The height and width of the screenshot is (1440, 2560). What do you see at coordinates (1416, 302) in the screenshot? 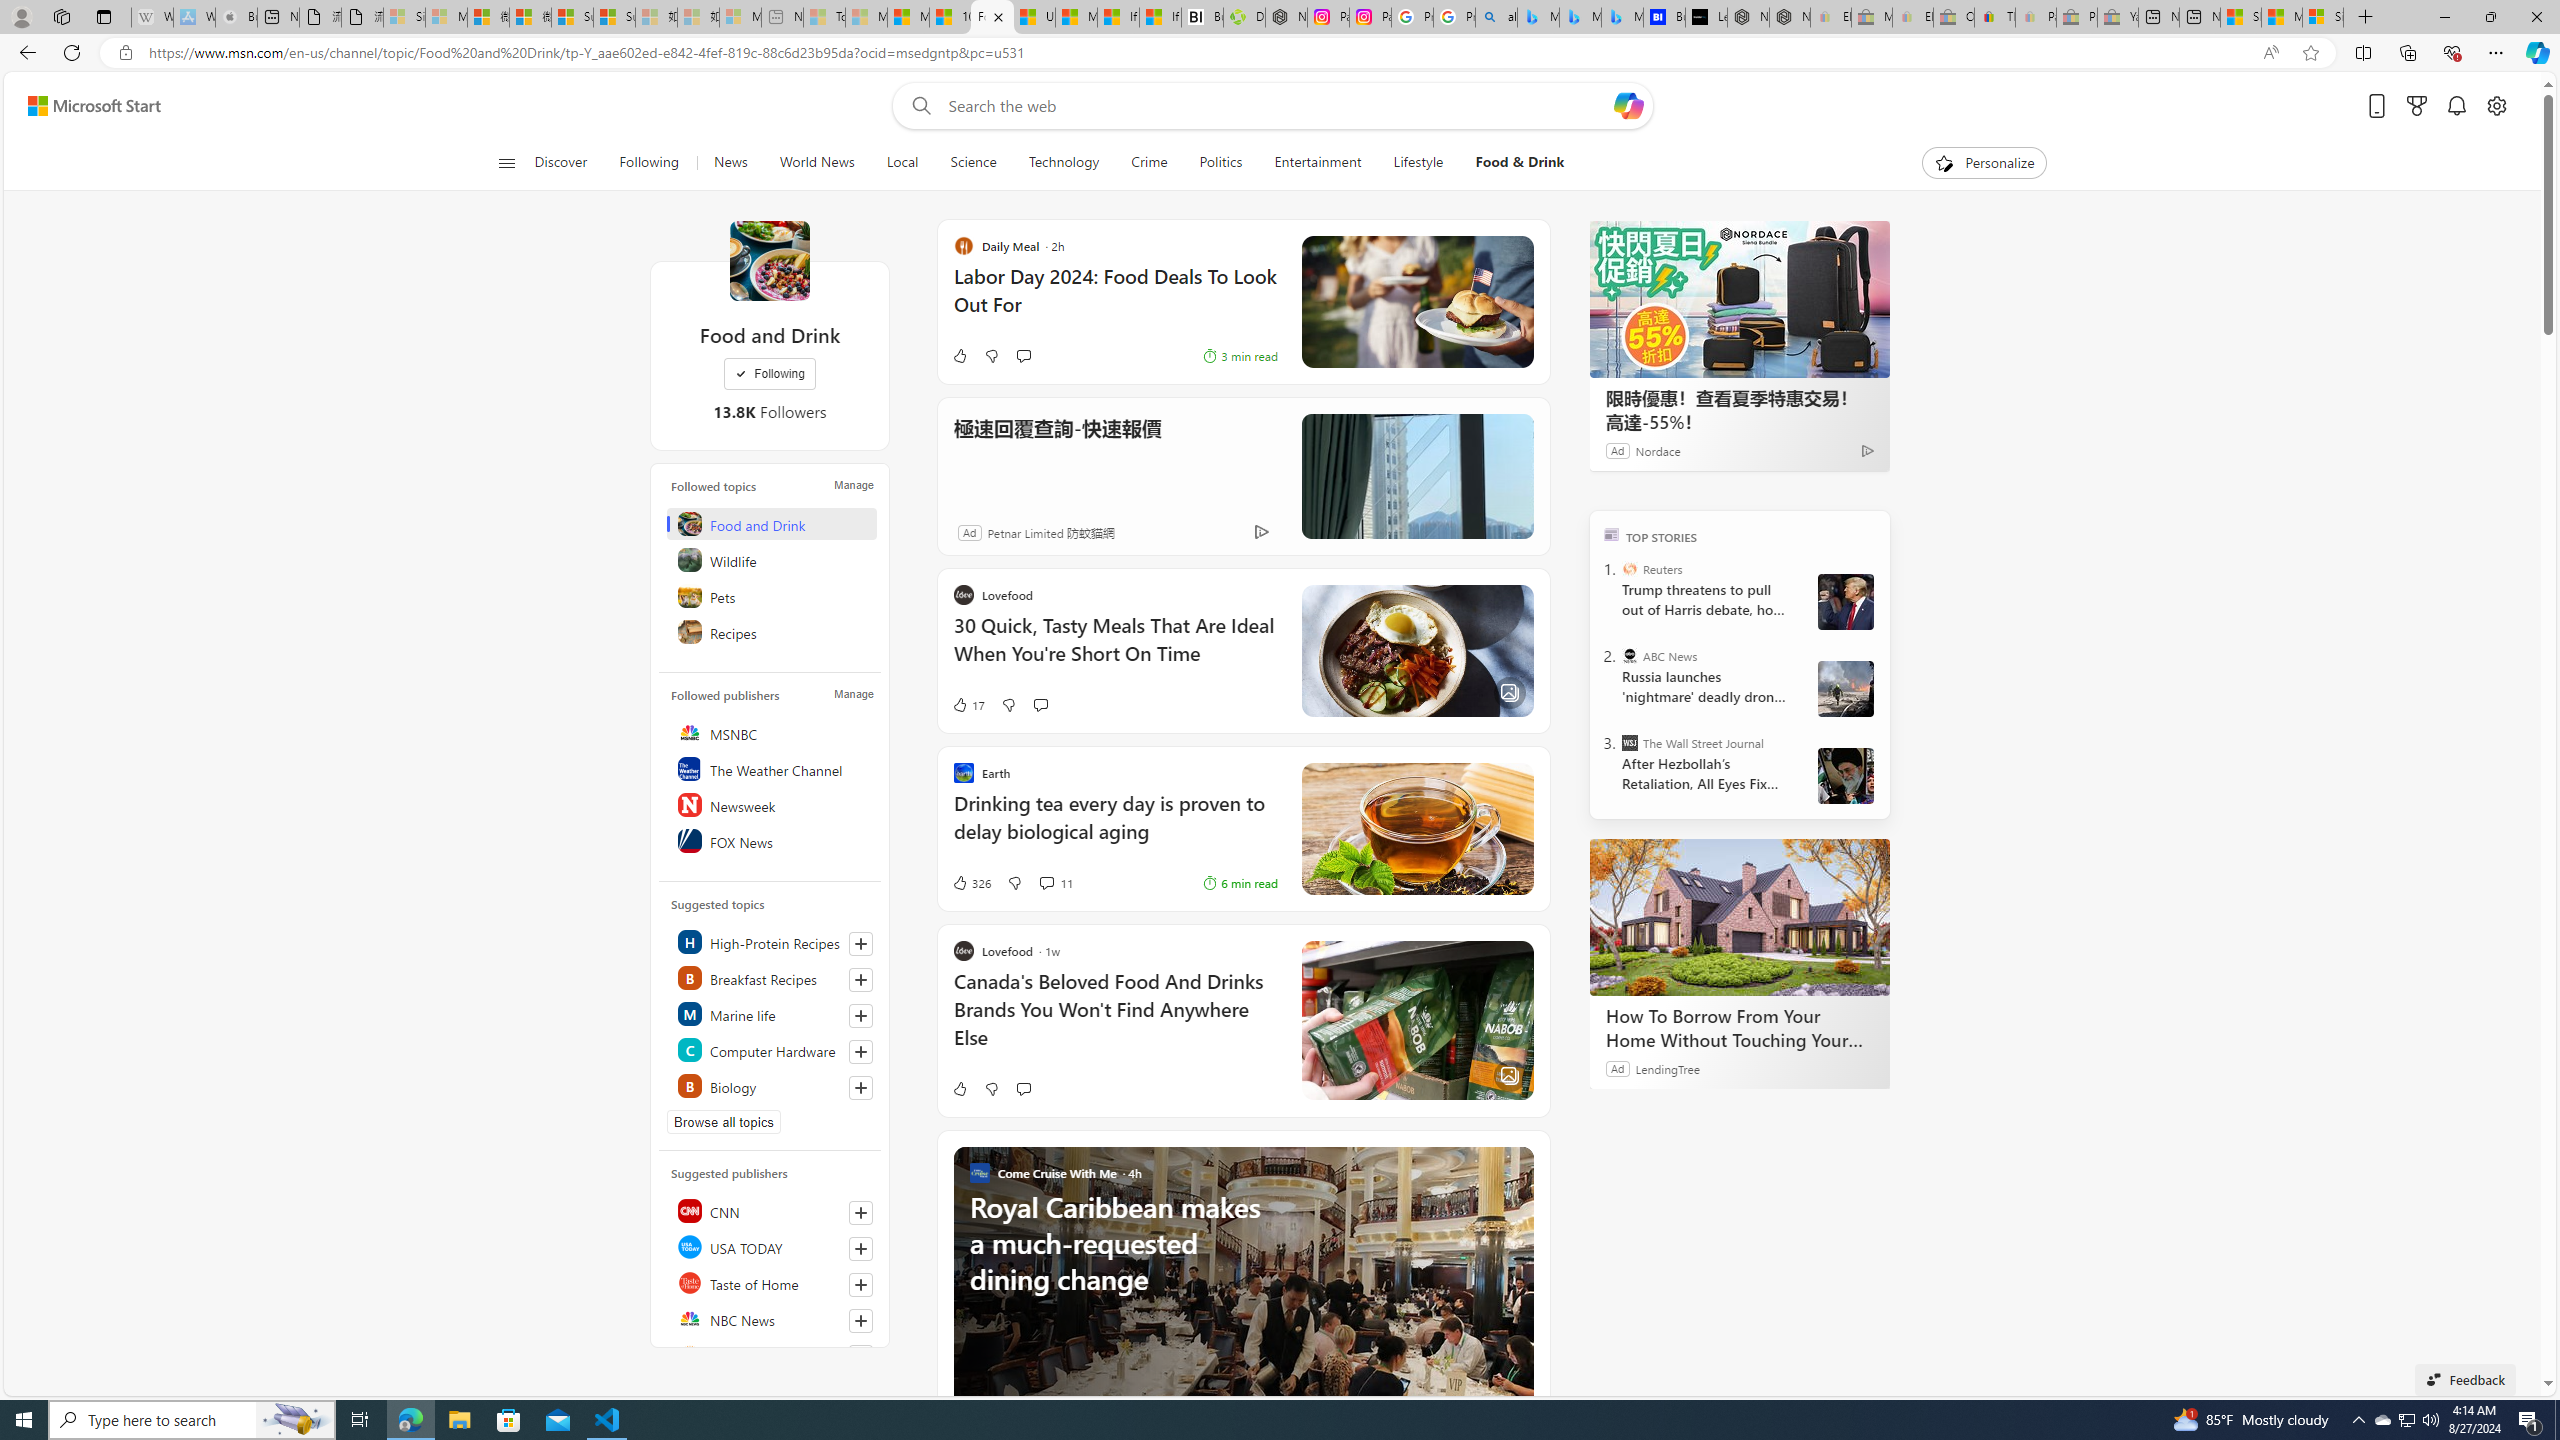
I see `Burger with Mmerican flag pick on top` at bounding box center [1416, 302].